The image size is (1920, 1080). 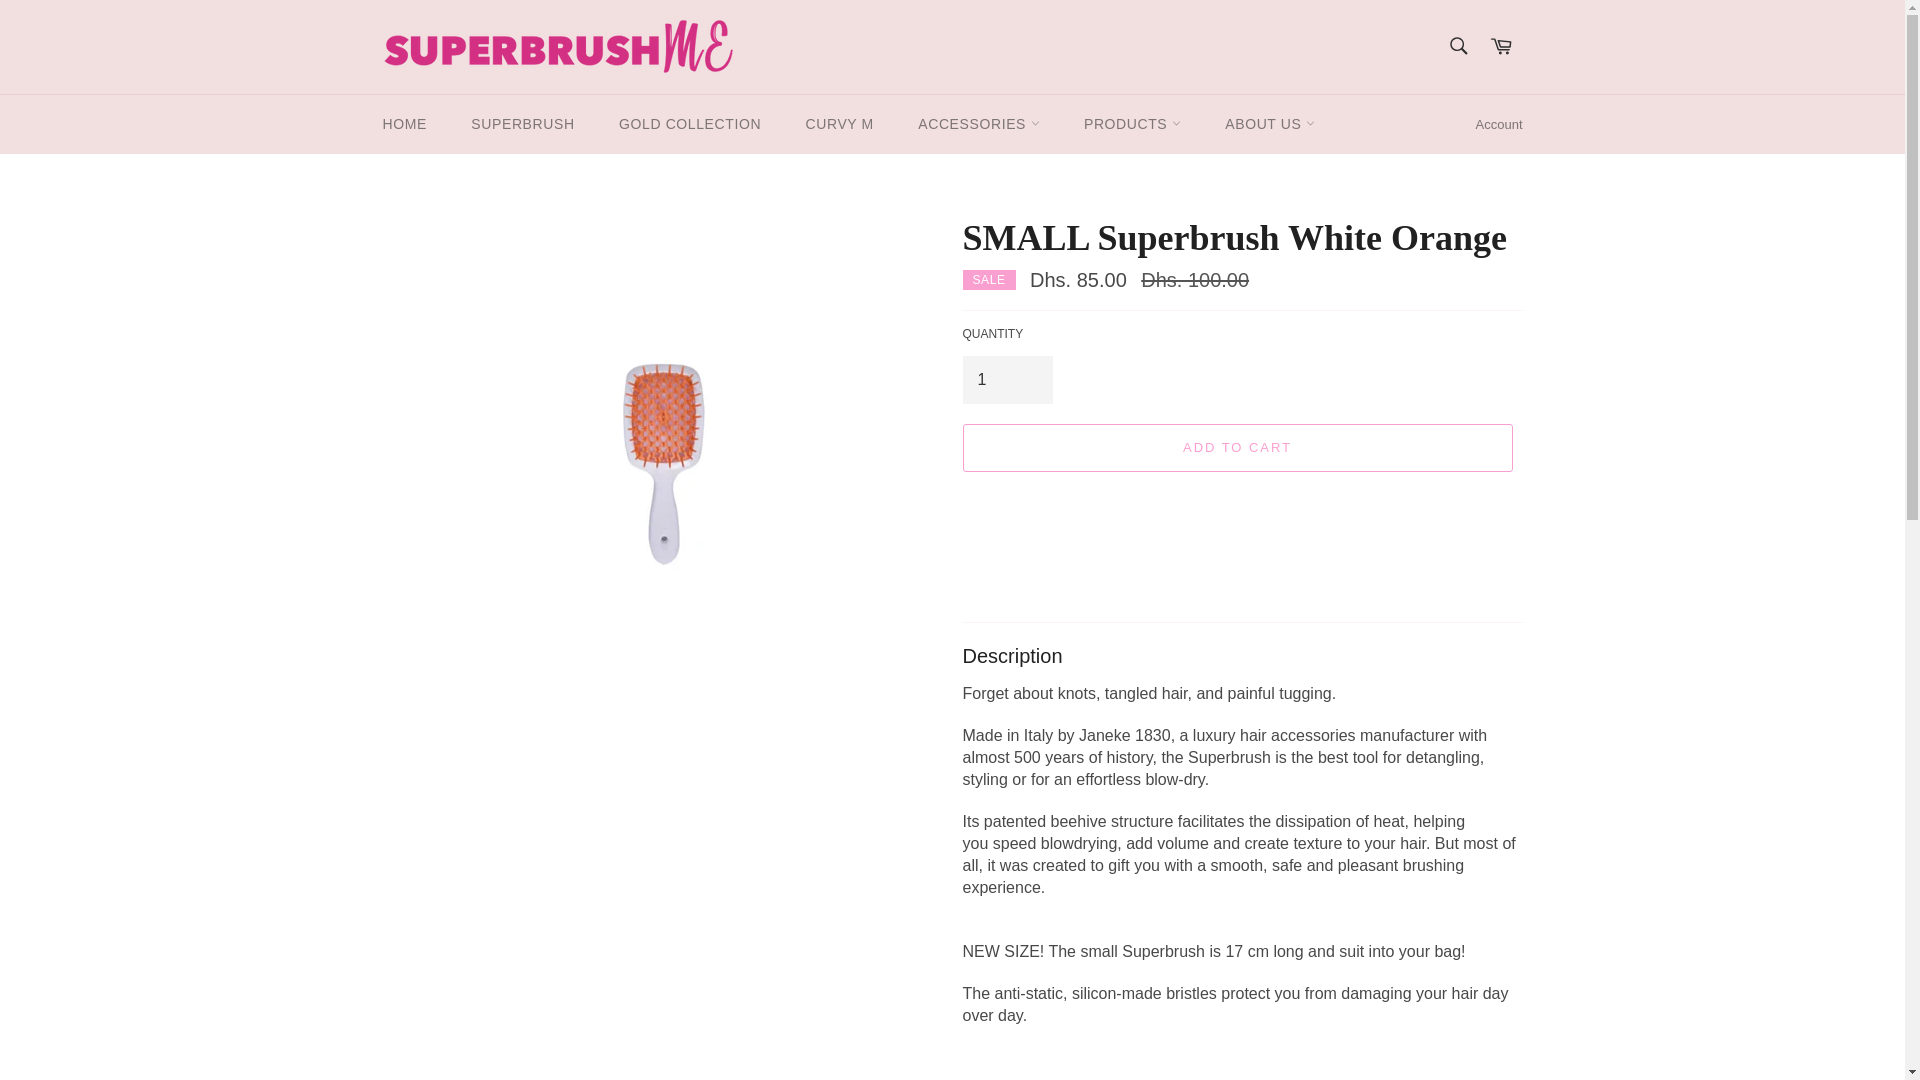 I want to click on HOME, so click(x=404, y=124).